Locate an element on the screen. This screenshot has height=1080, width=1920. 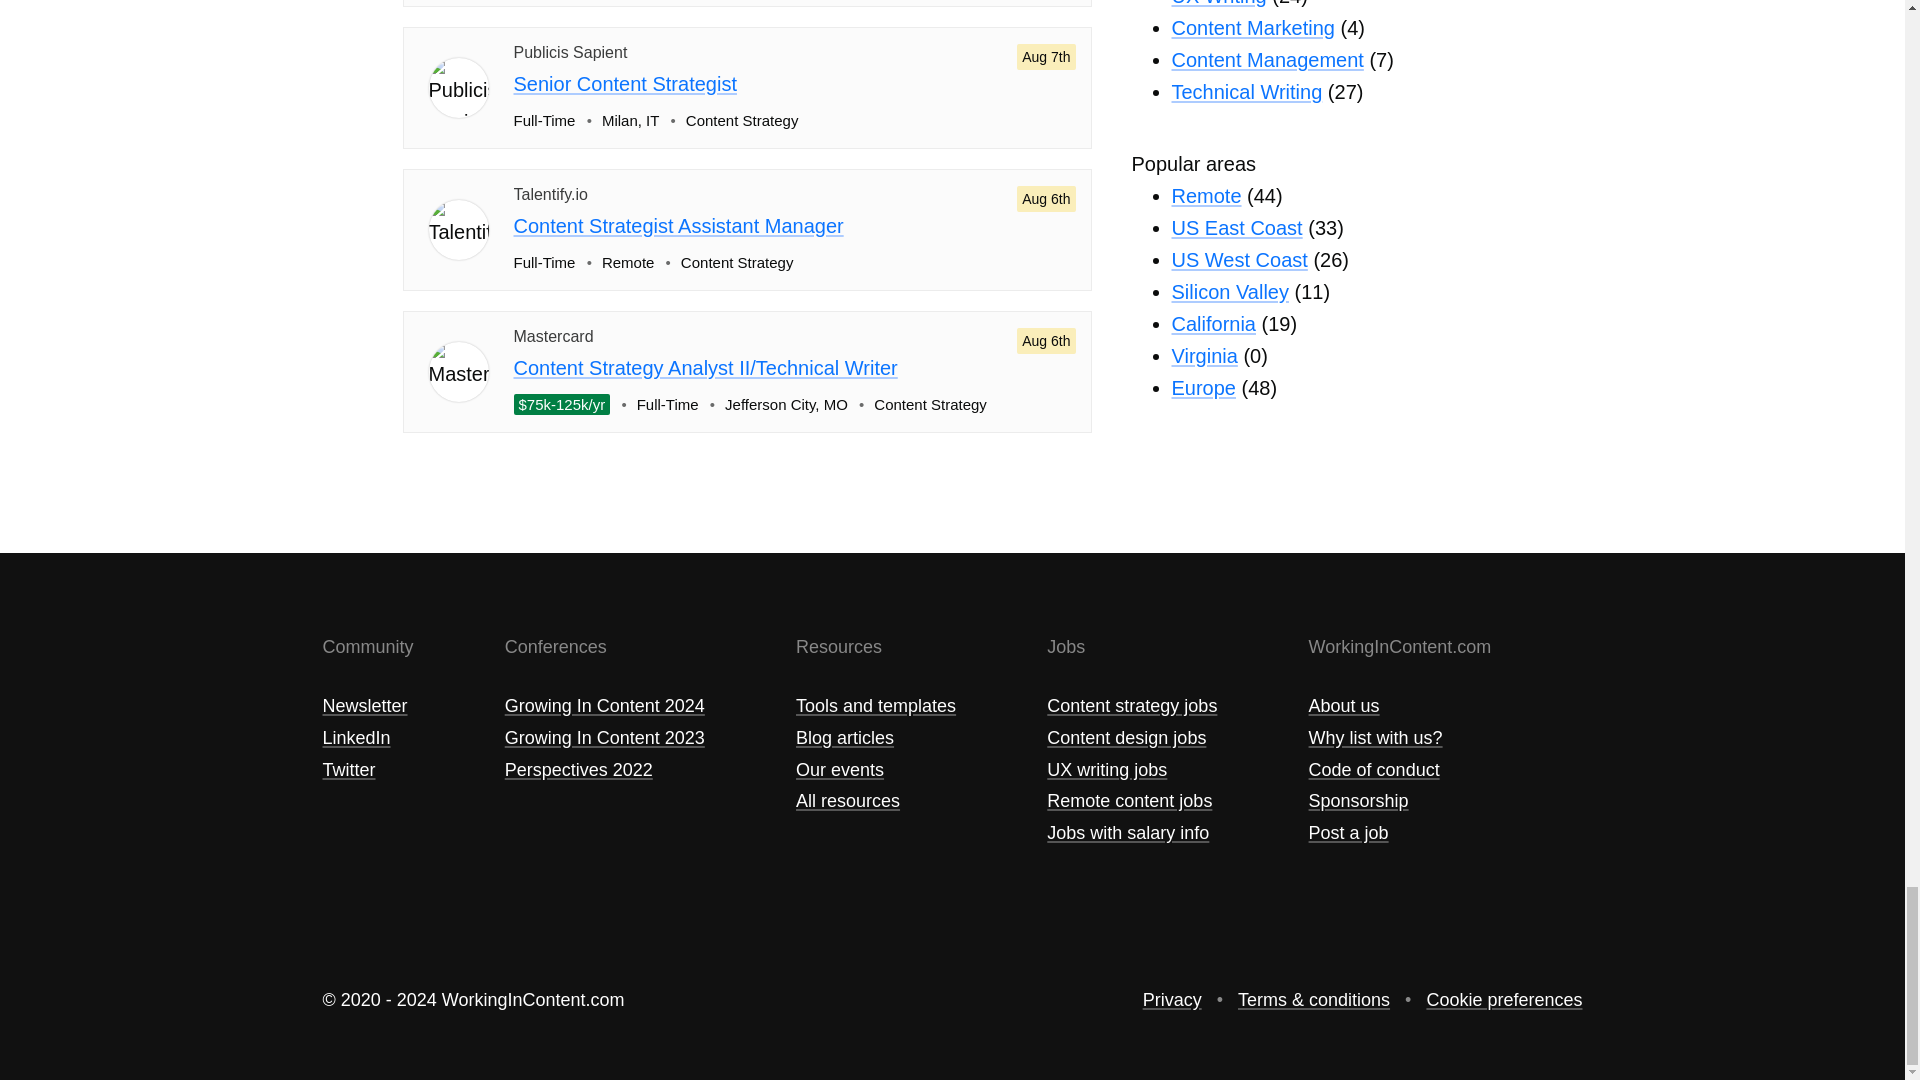
Content Strategist Assistant Manager is located at coordinates (679, 225).